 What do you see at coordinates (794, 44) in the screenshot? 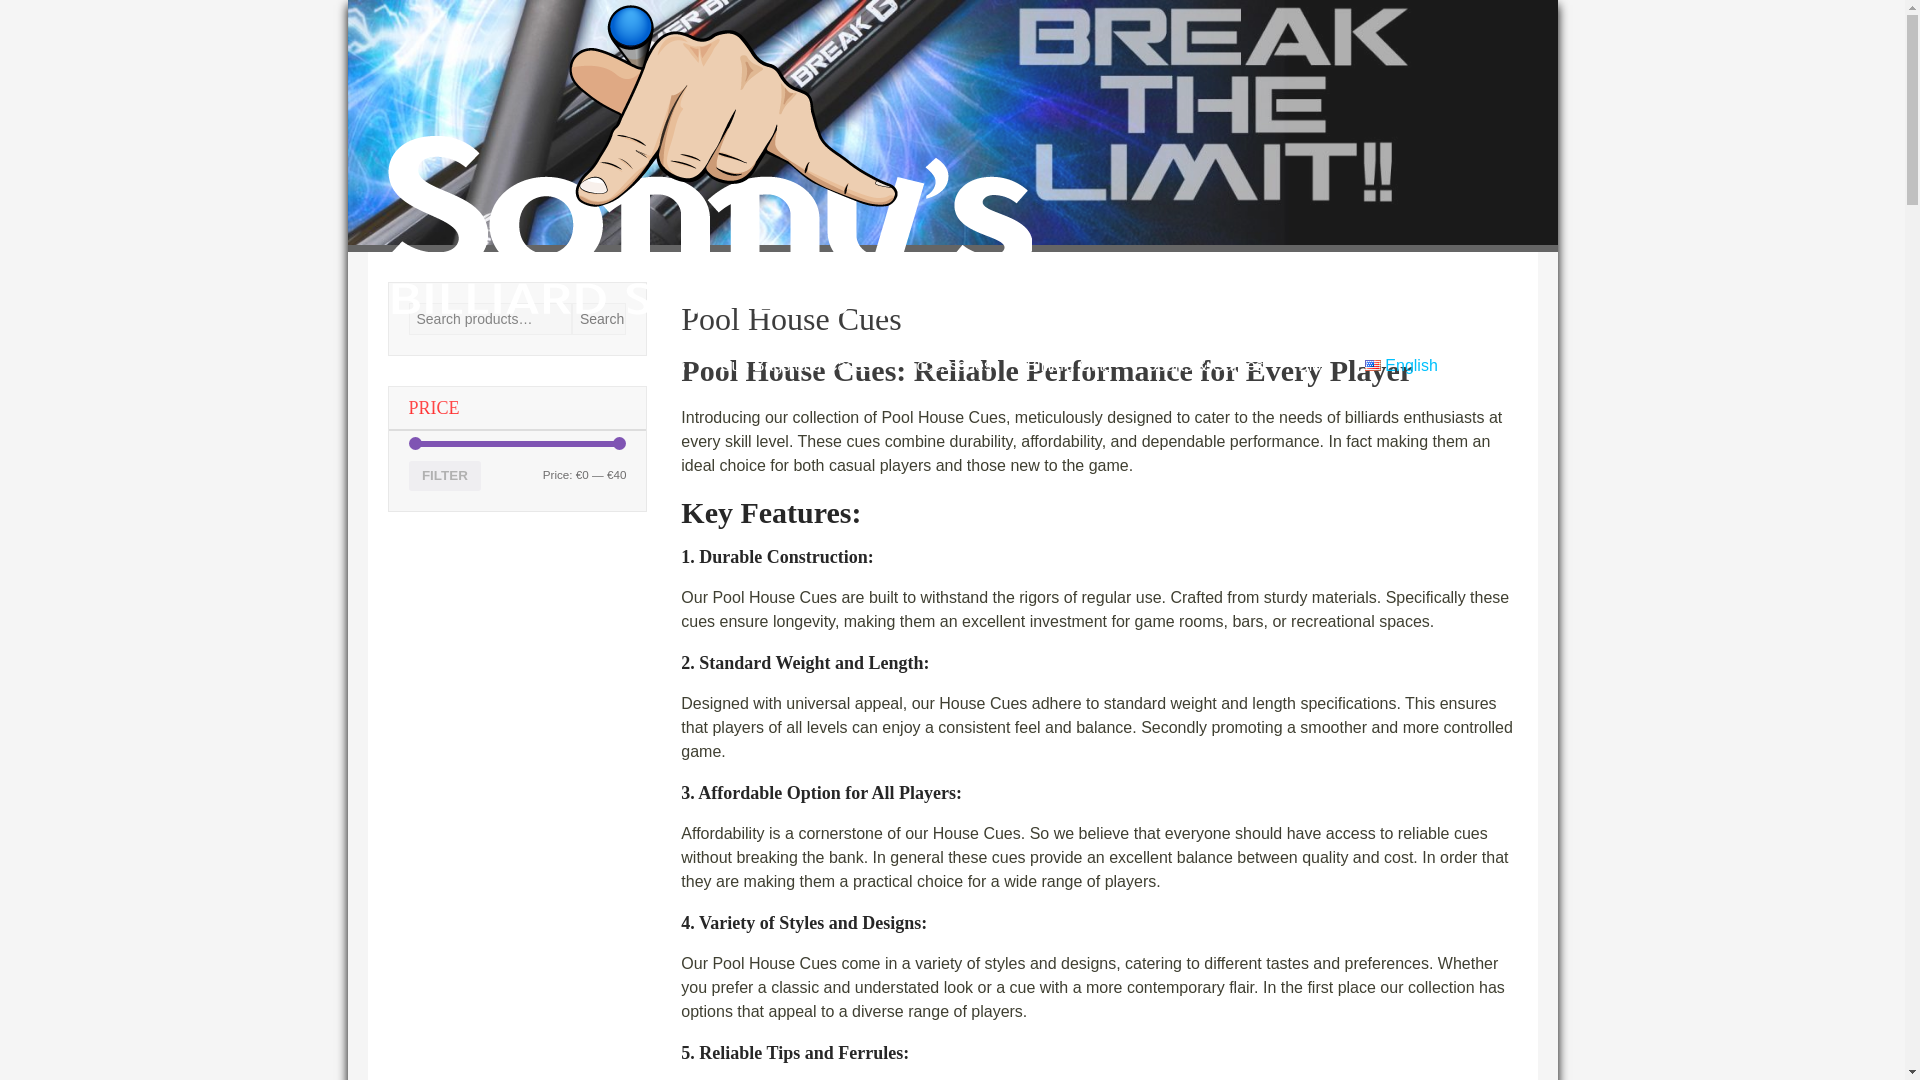
I see `Cue Bags and Cases` at bounding box center [794, 44].